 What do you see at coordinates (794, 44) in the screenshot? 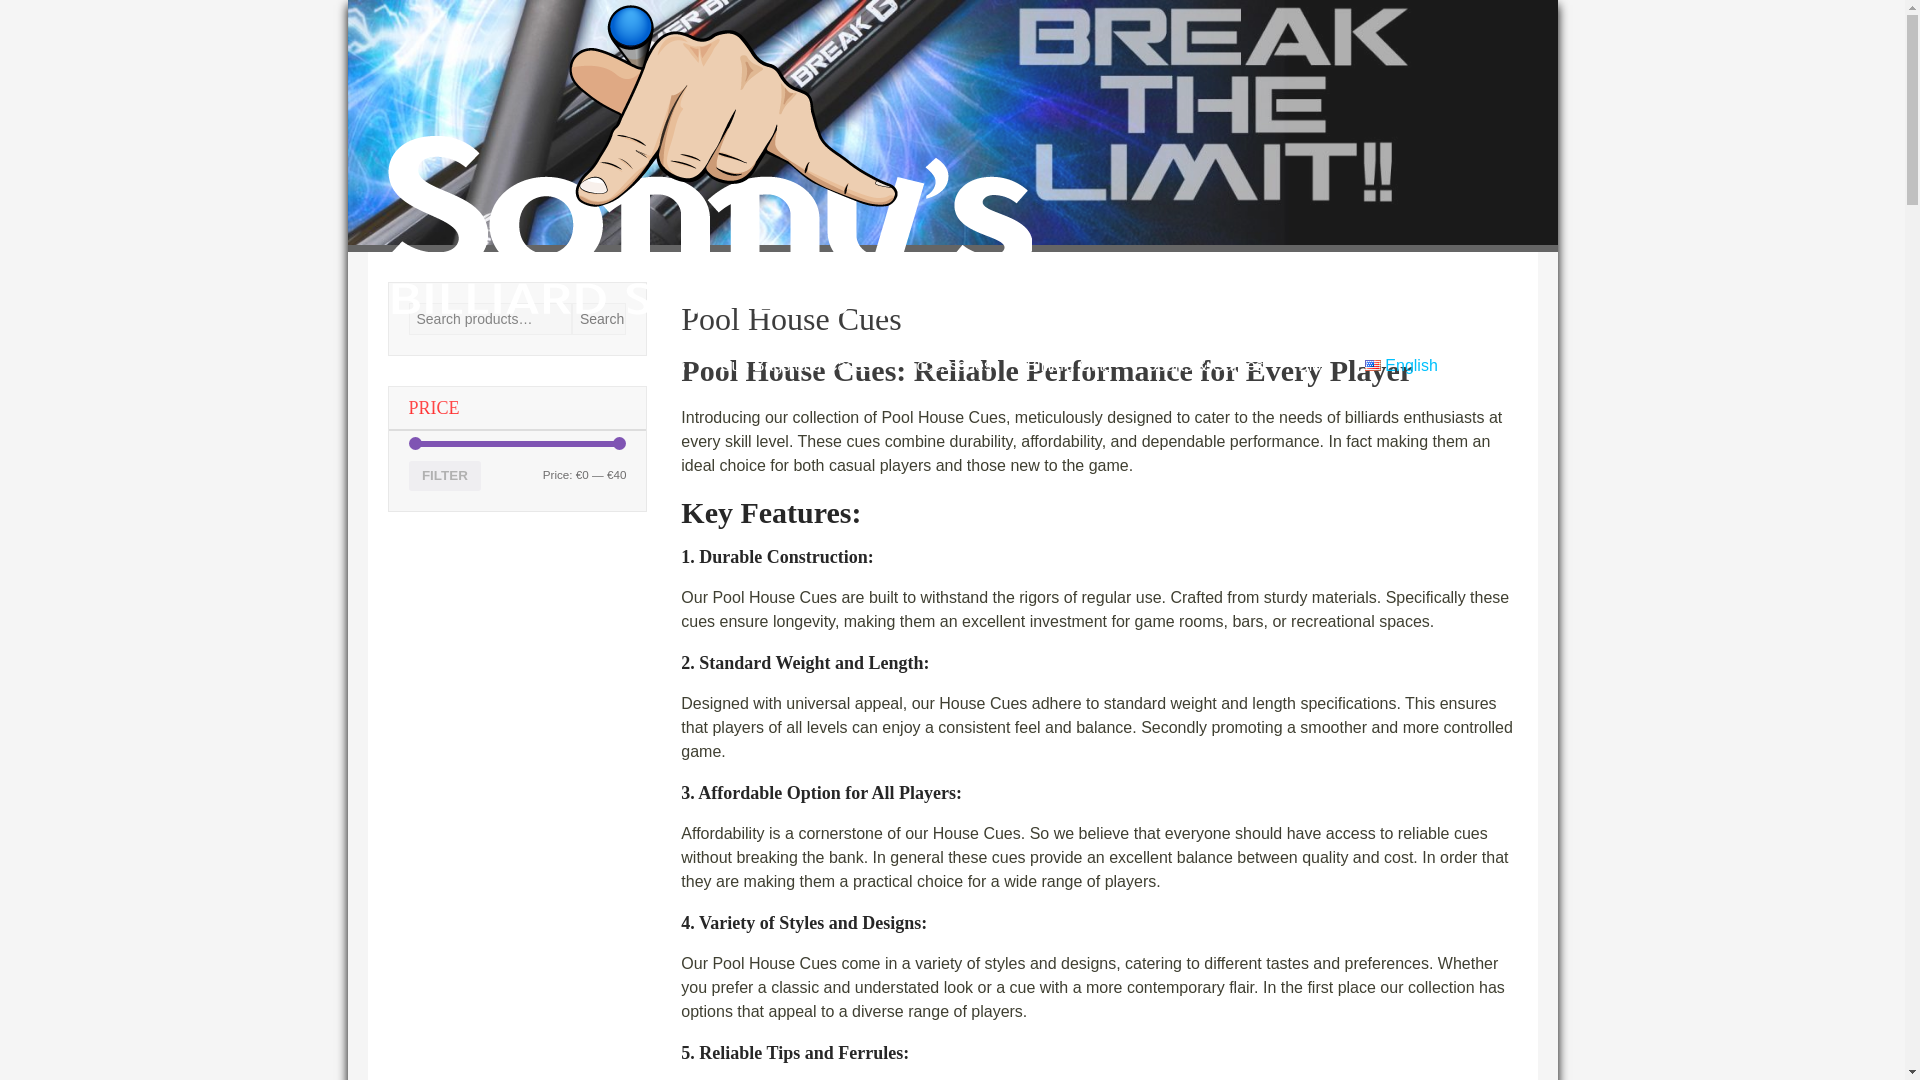
I see `Cue Bags and Cases` at bounding box center [794, 44].